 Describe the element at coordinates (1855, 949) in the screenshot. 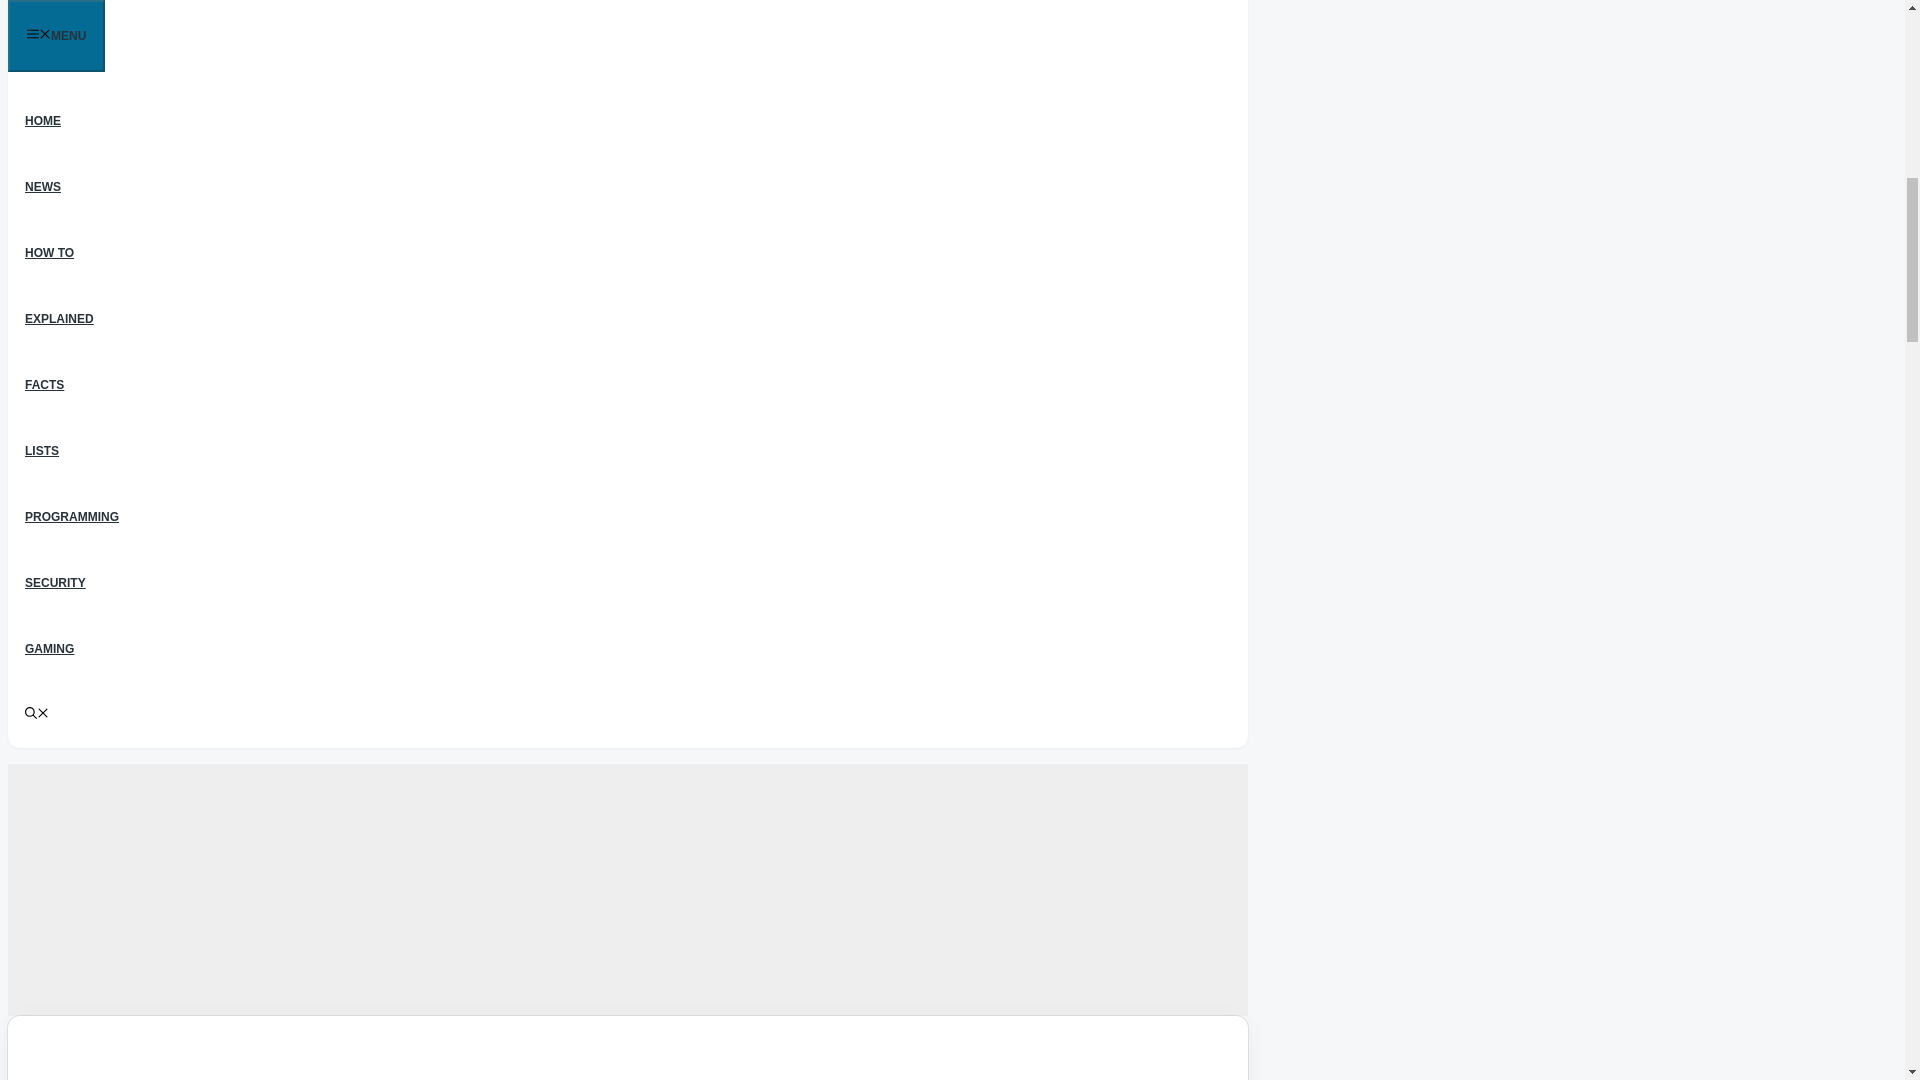

I see `Scroll back to top` at that location.